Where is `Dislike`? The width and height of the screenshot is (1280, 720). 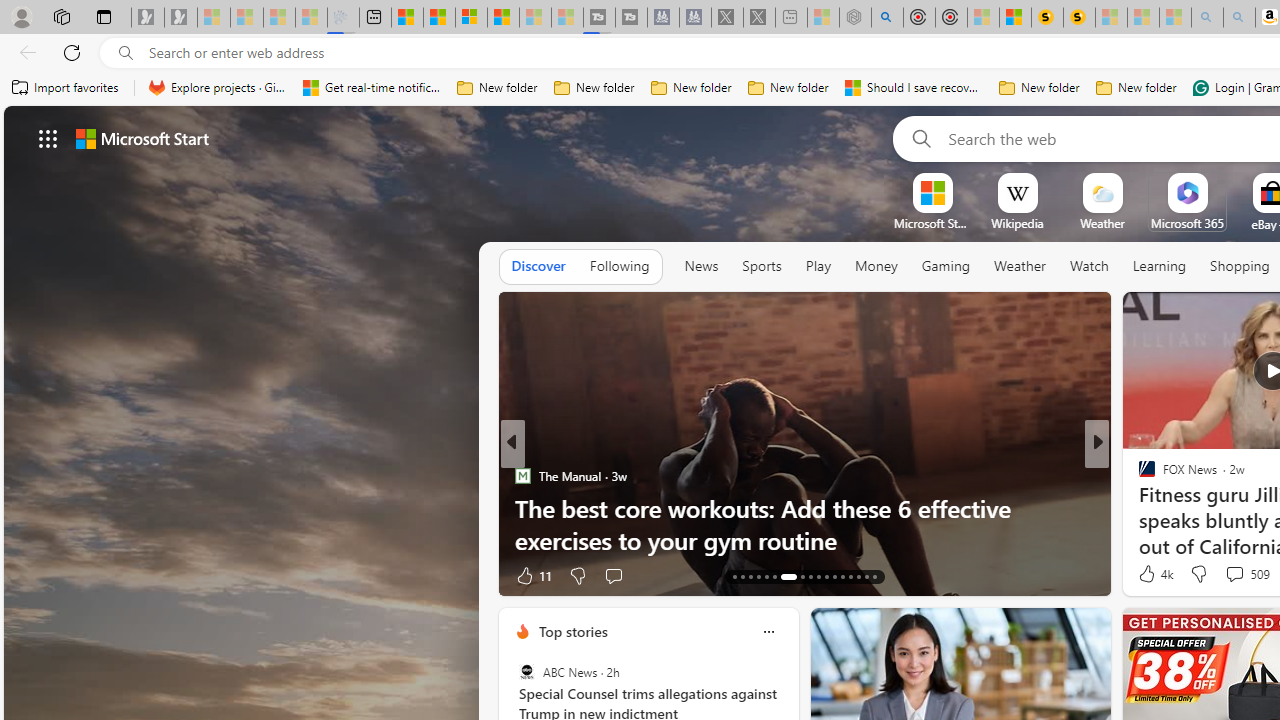
Dislike is located at coordinates (1198, 574).